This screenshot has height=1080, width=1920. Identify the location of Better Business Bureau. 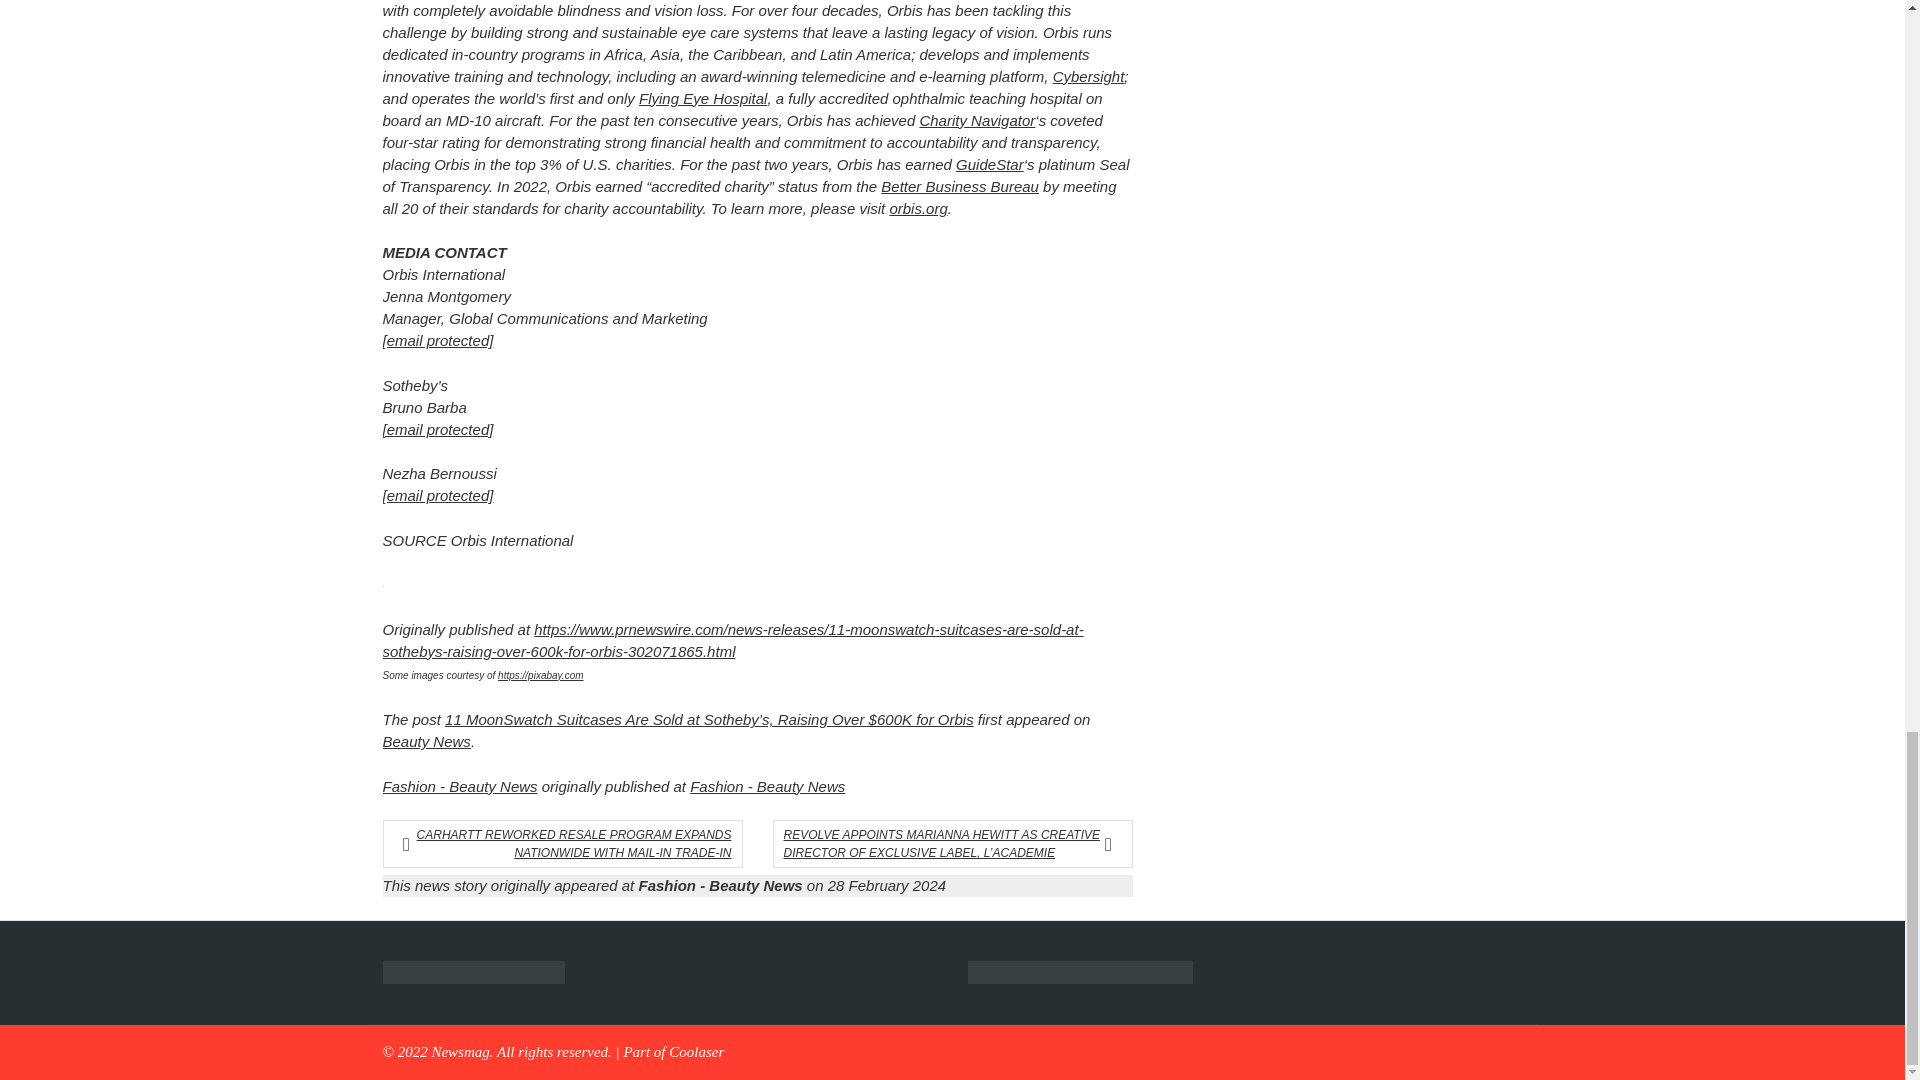
(960, 186).